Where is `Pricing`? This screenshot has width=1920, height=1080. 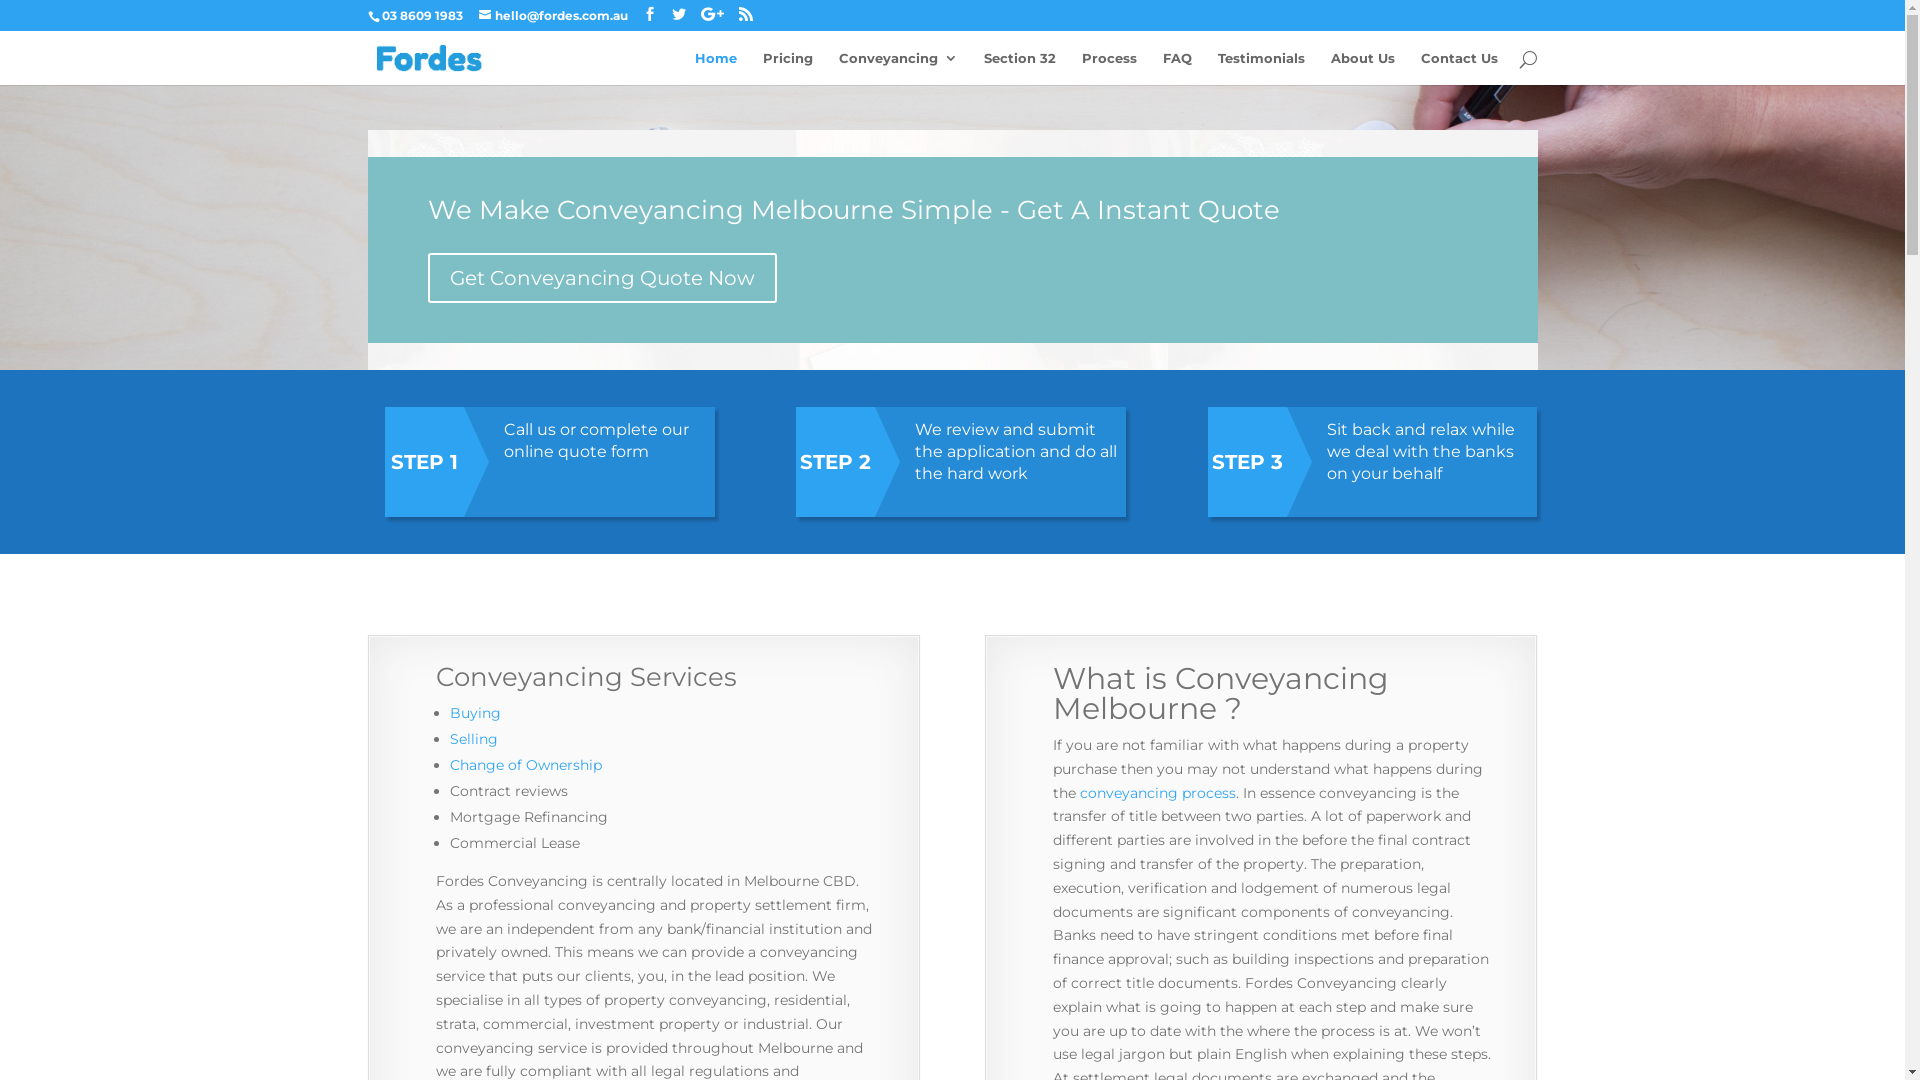
Pricing is located at coordinates (787, 68).